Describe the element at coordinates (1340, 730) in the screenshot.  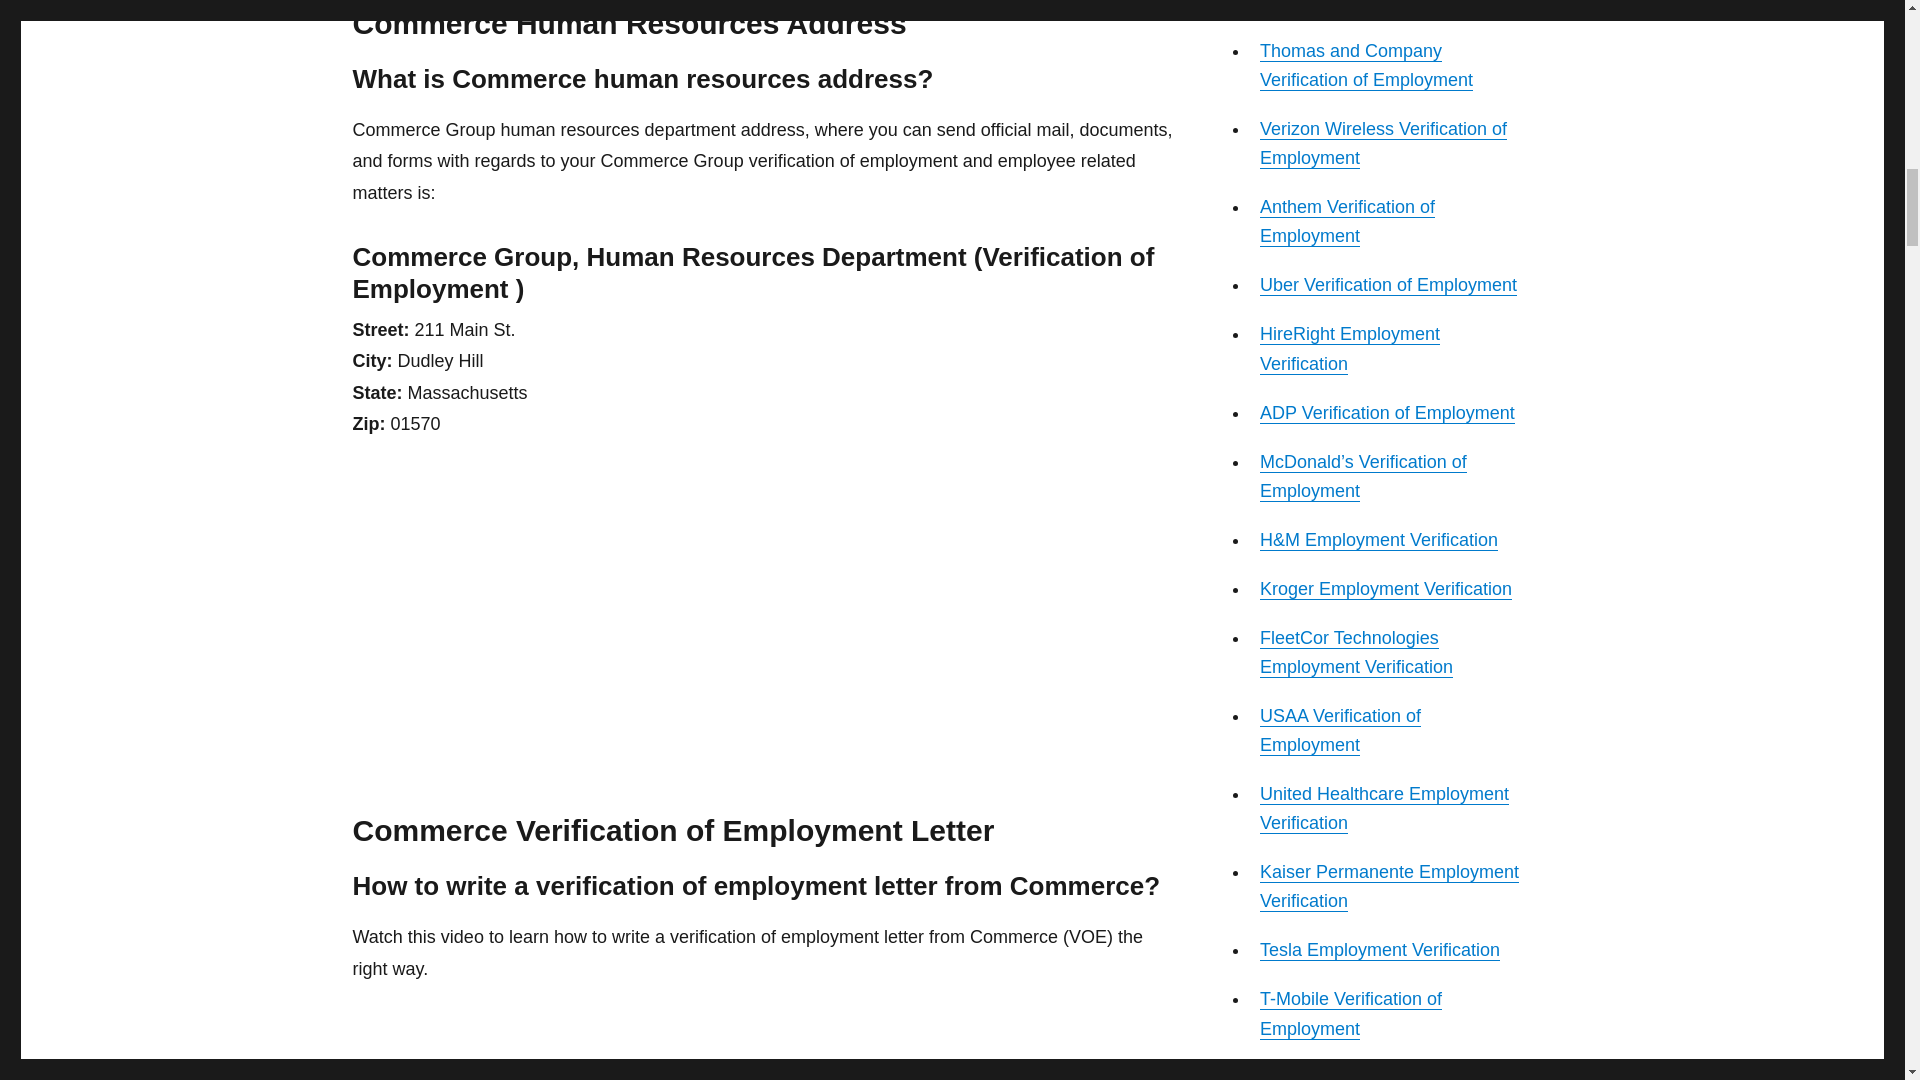
I see `USAA Verification of Employment` at that location.